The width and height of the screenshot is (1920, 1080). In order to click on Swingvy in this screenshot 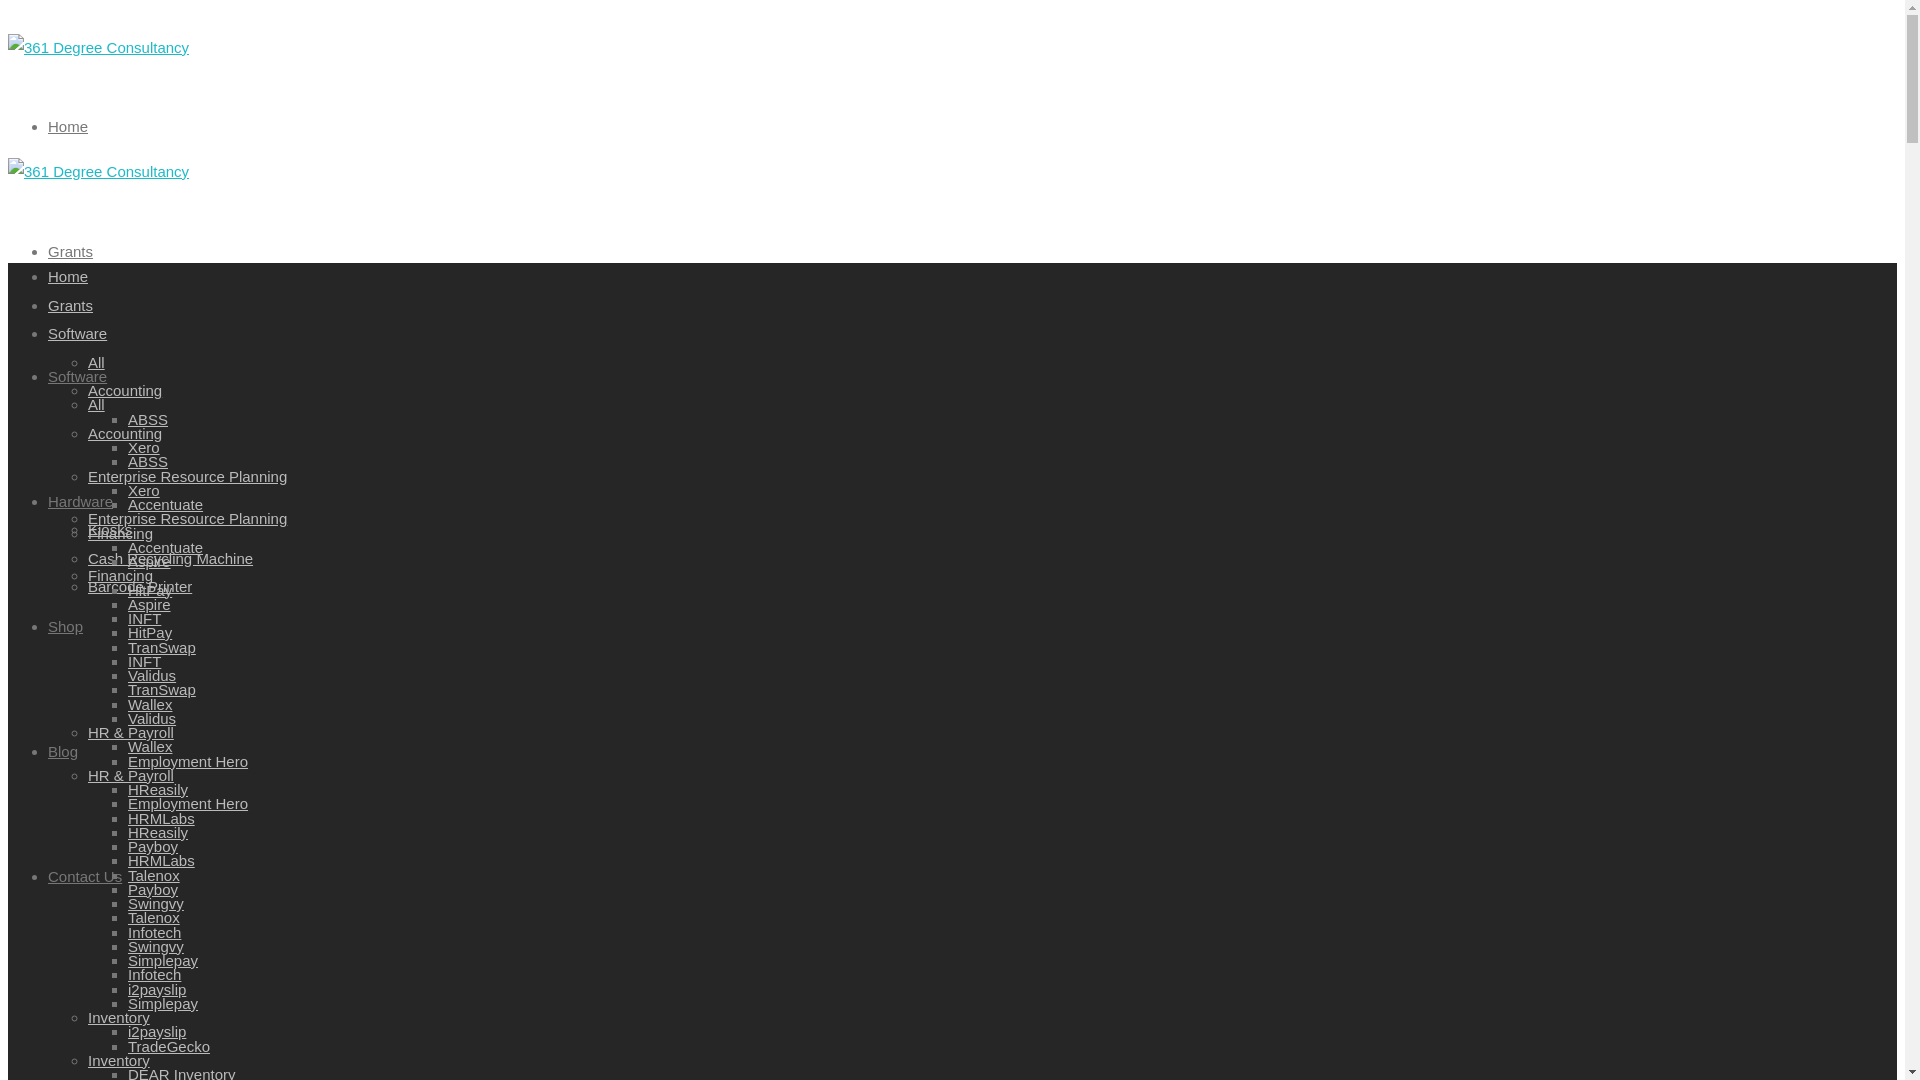, I will do `click(156, 904)`.